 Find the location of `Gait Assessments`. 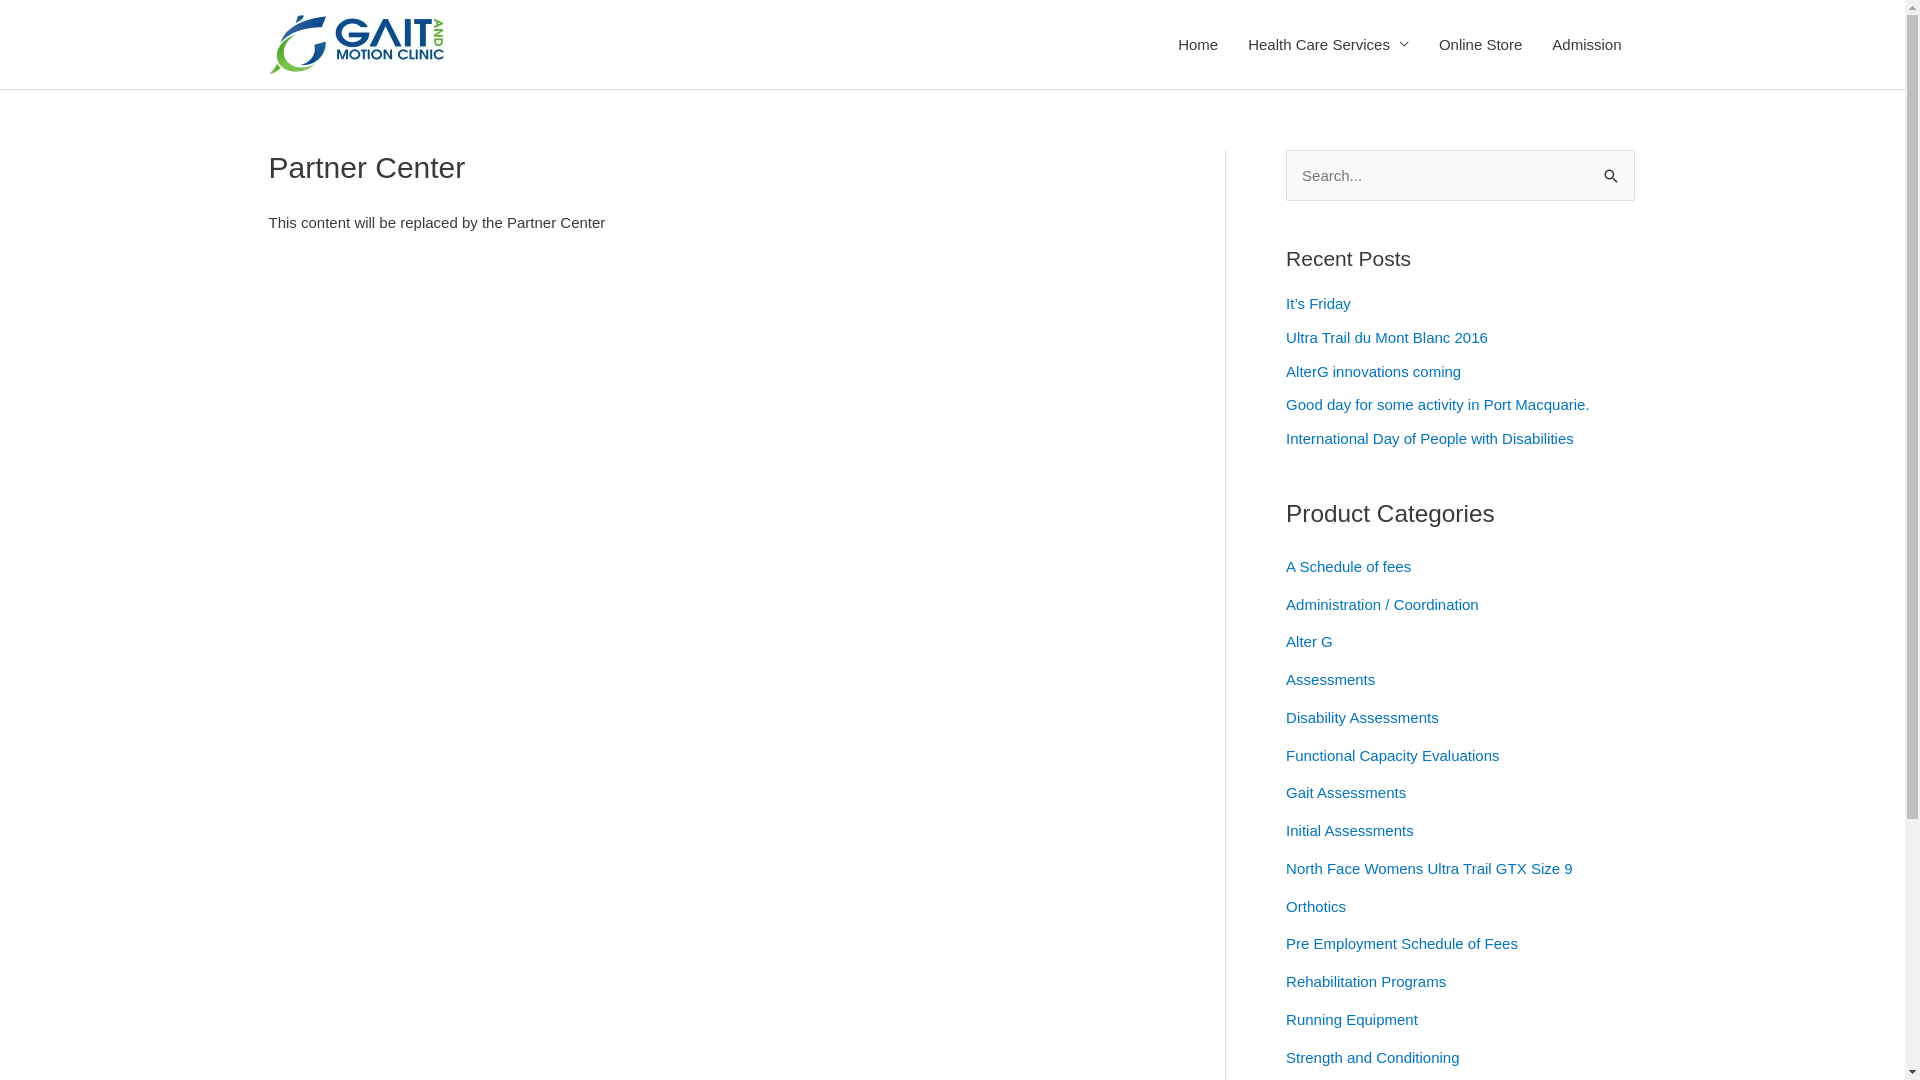

Gait Assessments is located at coordinates (1346, 792).